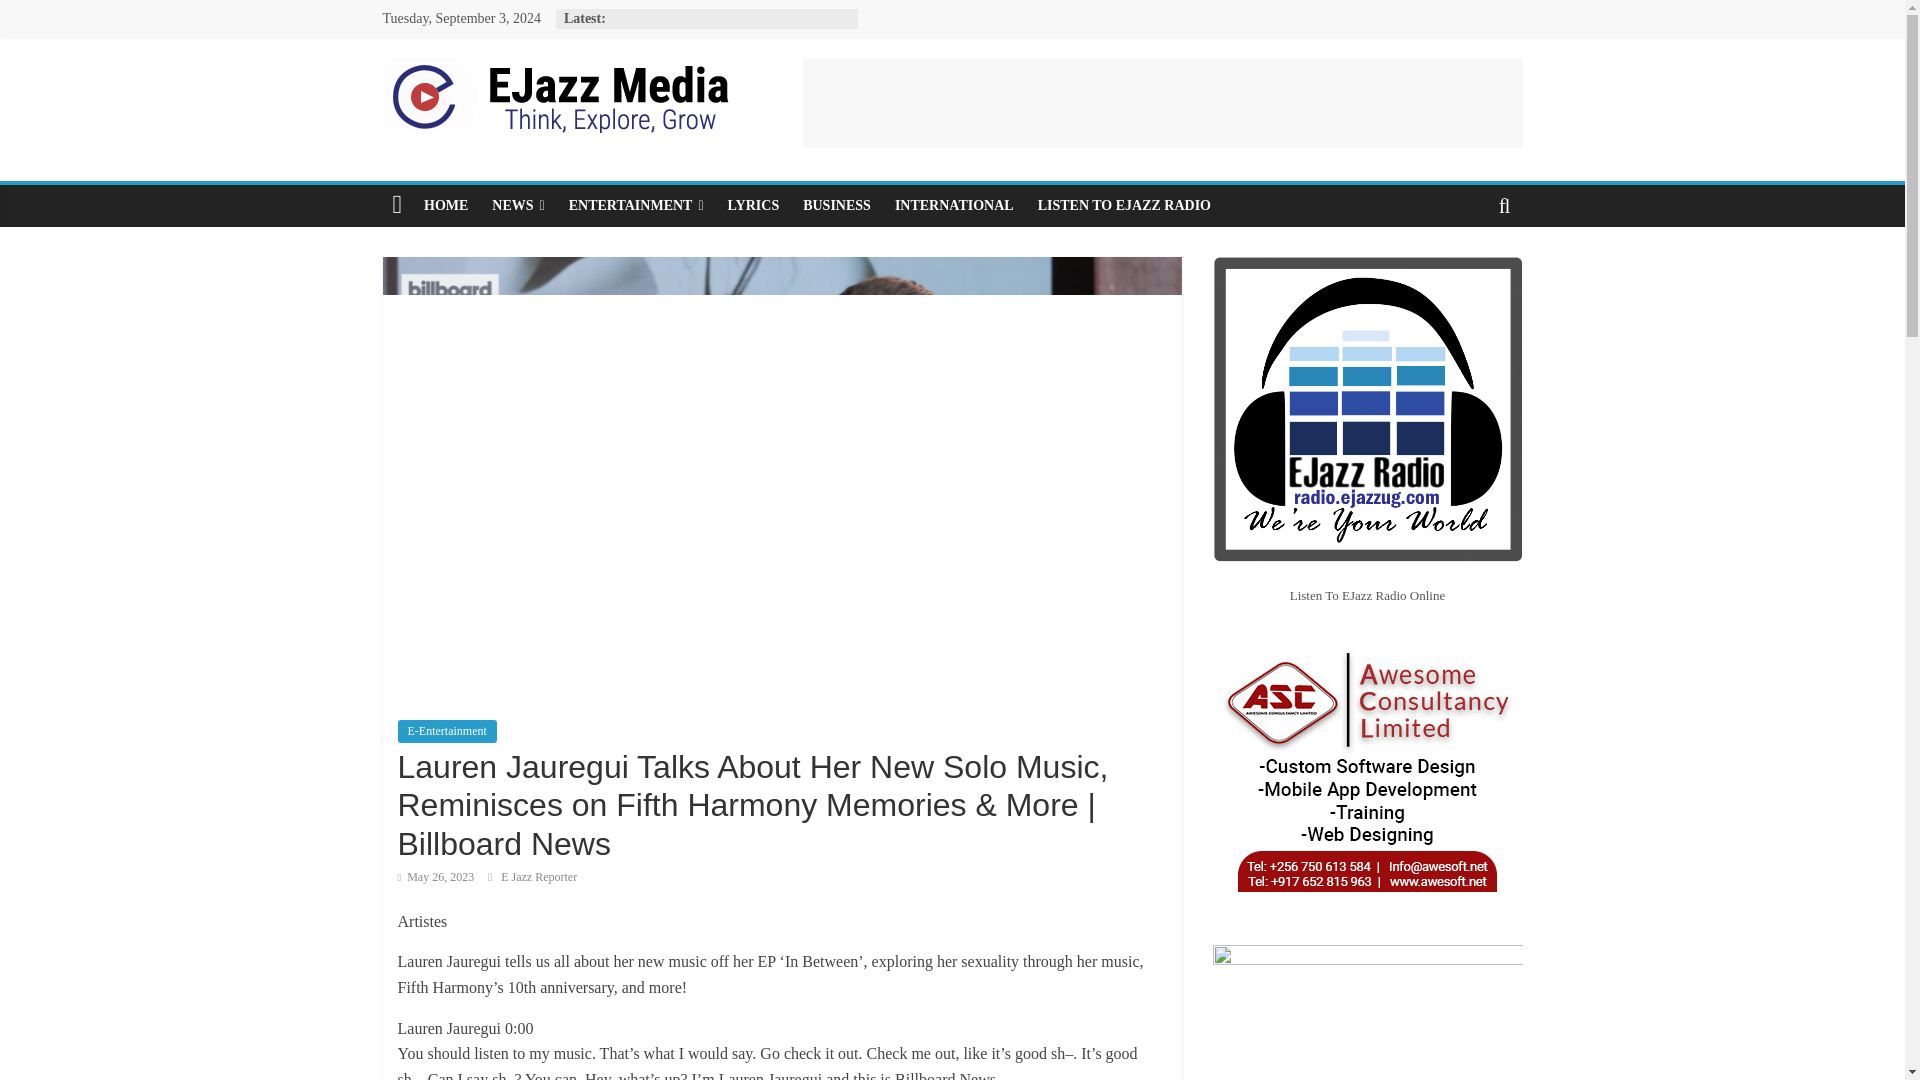 The height and width of the screenshot is (1080, 1920). Describe the element at coordinates (539, 877) in the screenshot. I see `E Jazz Reporter` at that location.